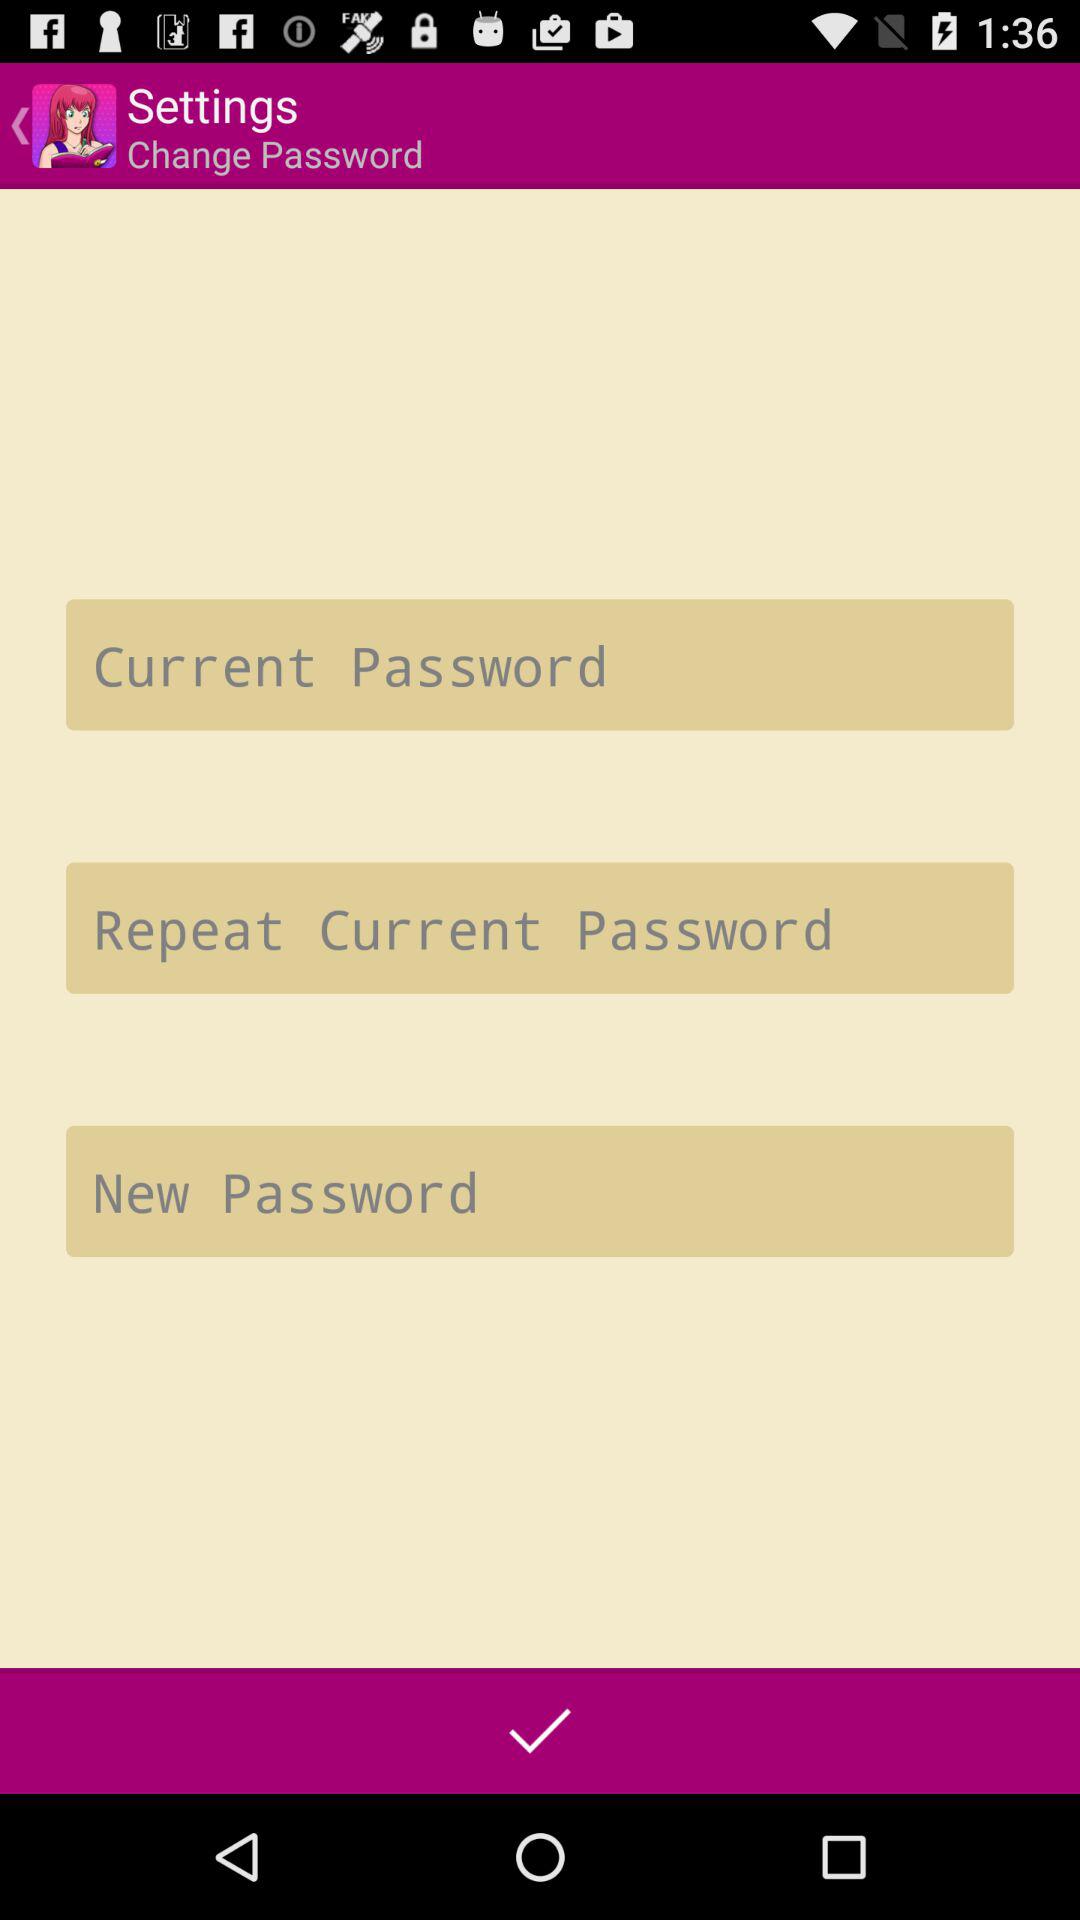  I want to click on password, so click(540, 928).